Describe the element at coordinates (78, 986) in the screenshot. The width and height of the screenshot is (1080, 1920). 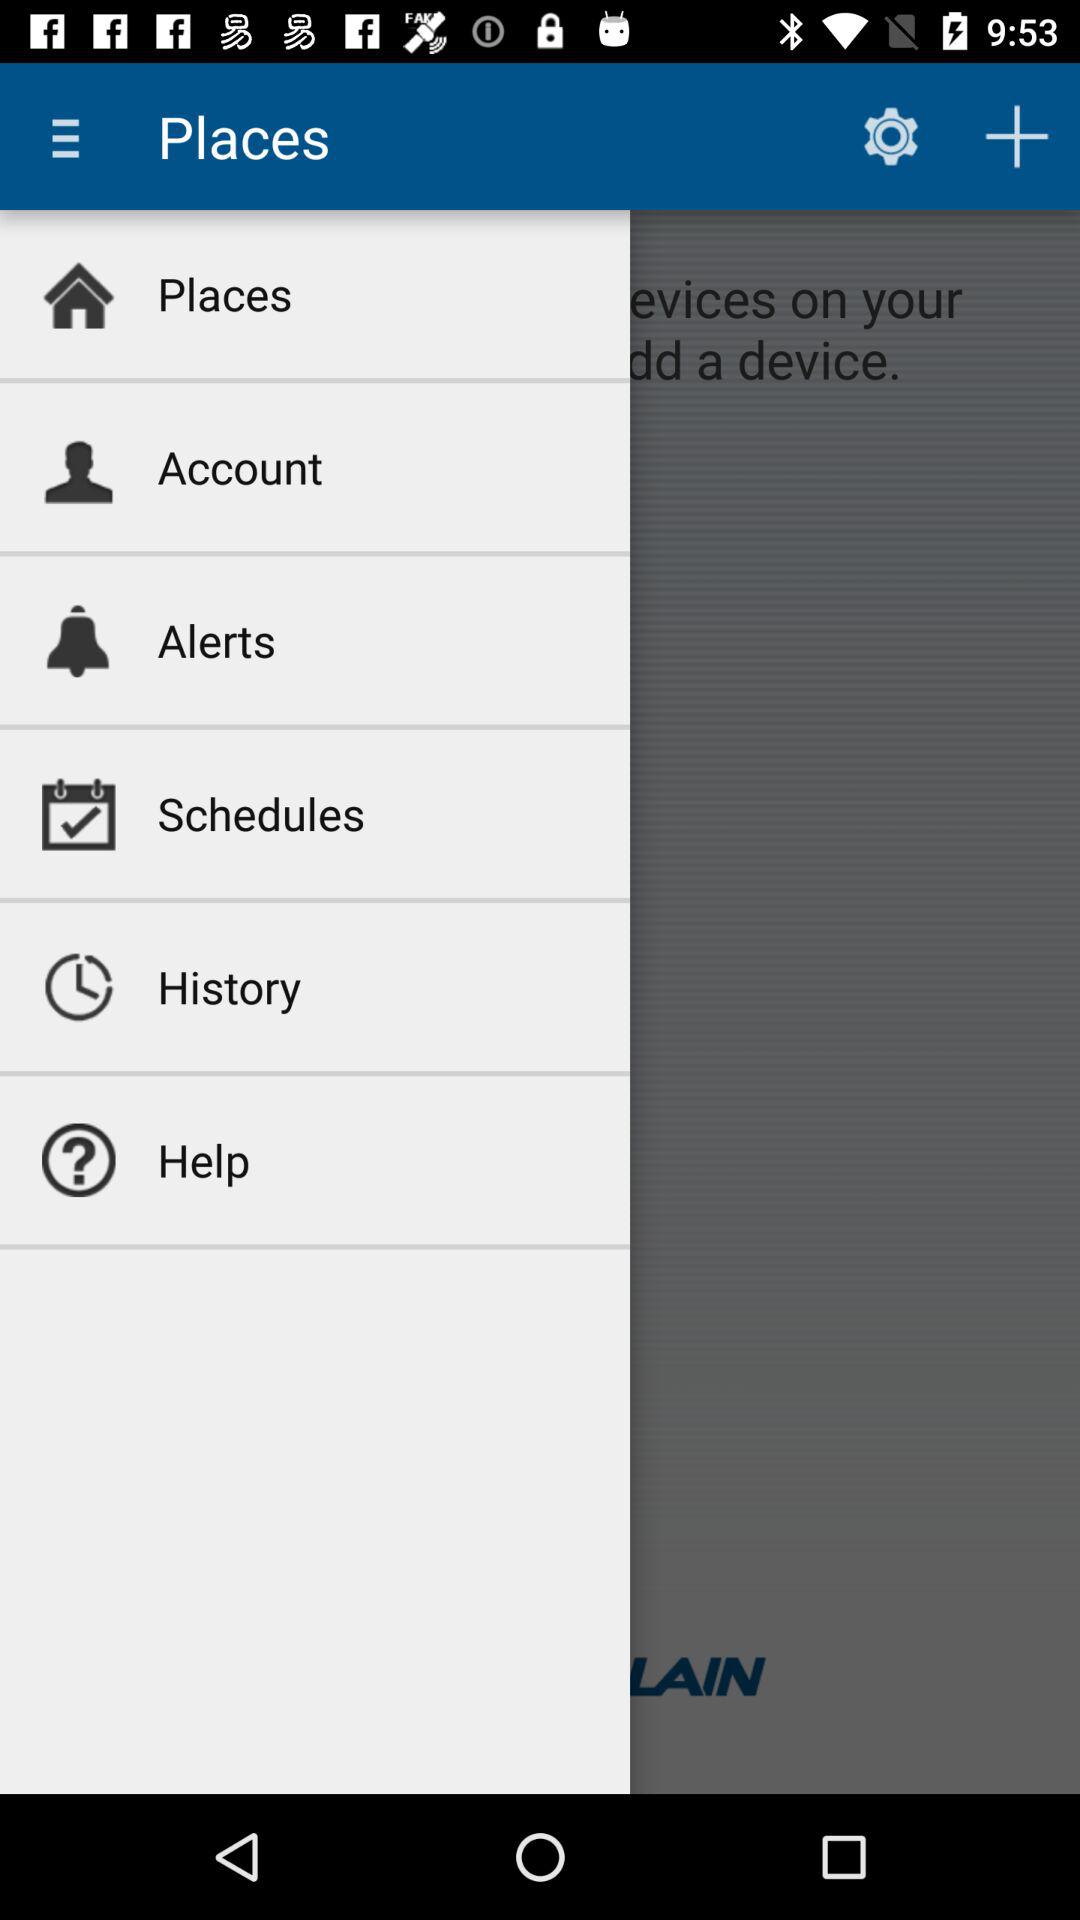
I see `click on icon next to history` at that location.